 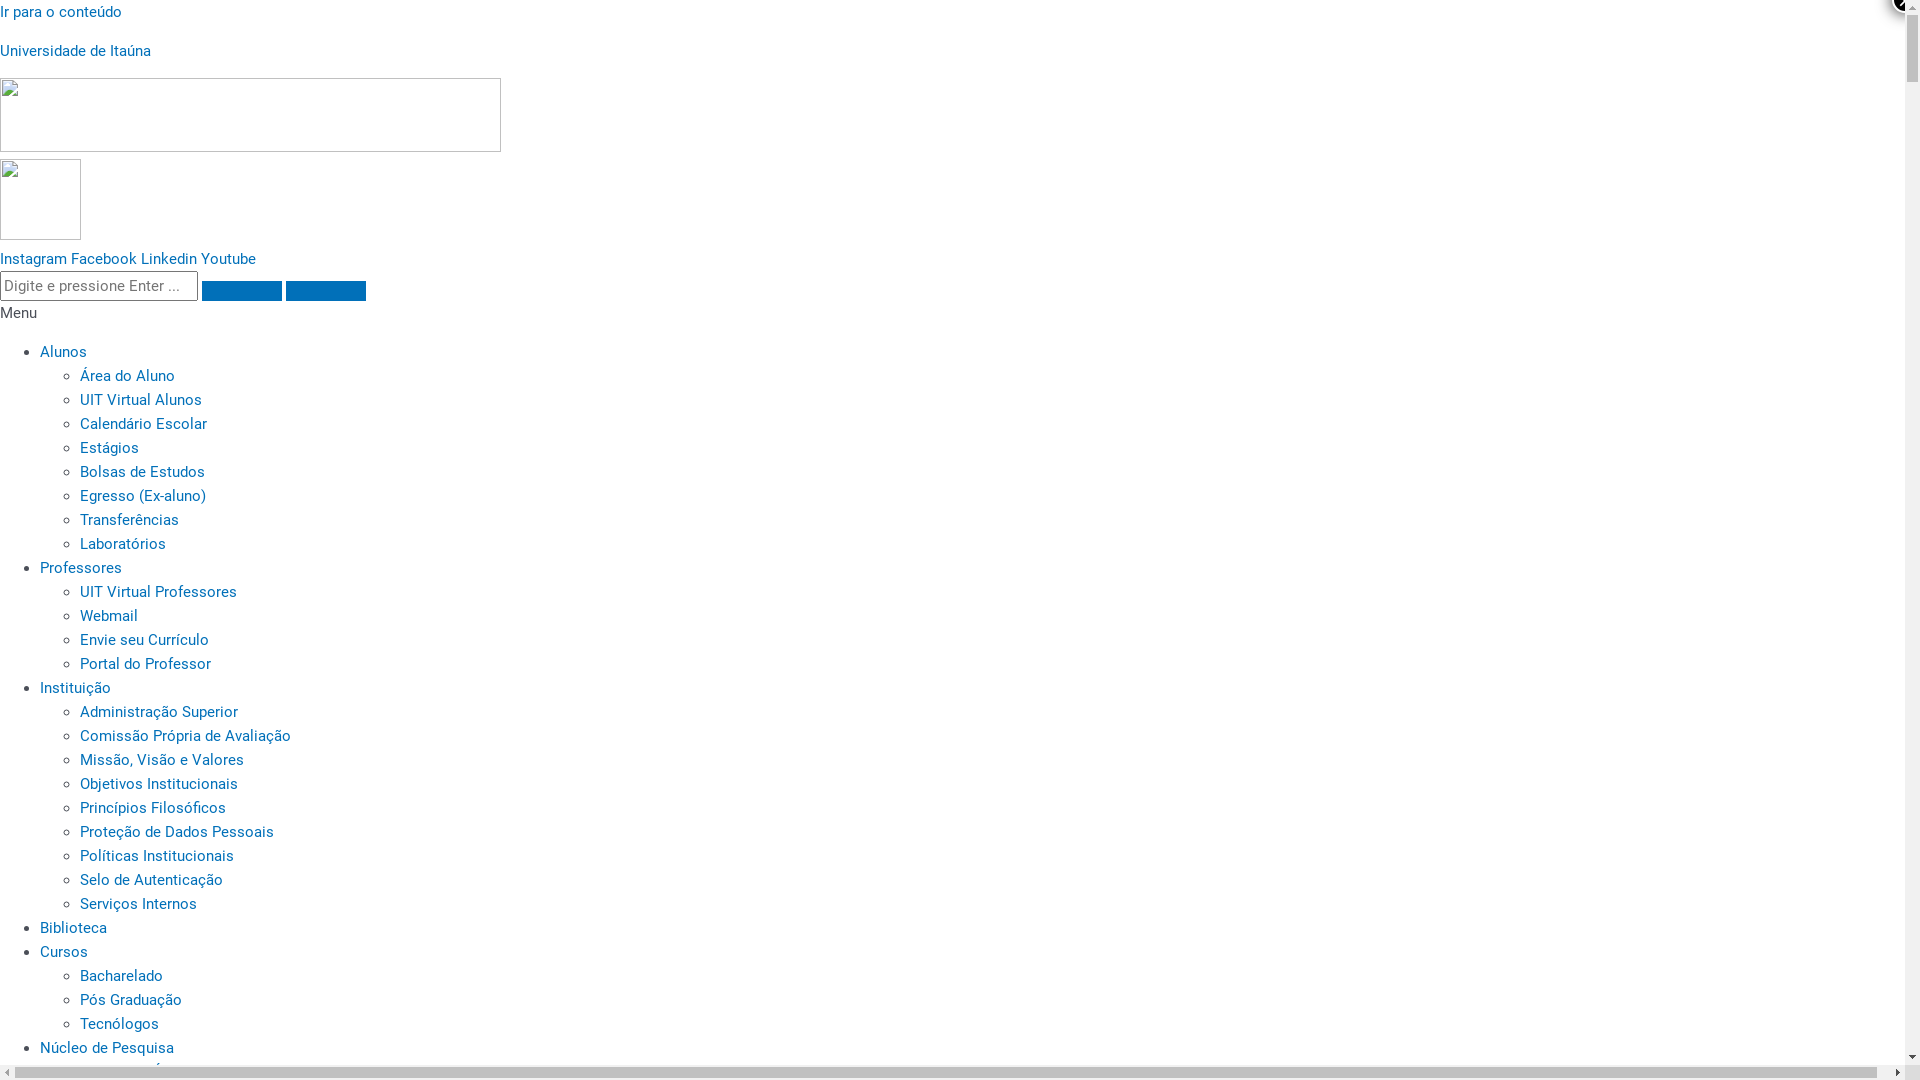 I want to click on UIT Virtual Professores, so click(x=158, y=592).